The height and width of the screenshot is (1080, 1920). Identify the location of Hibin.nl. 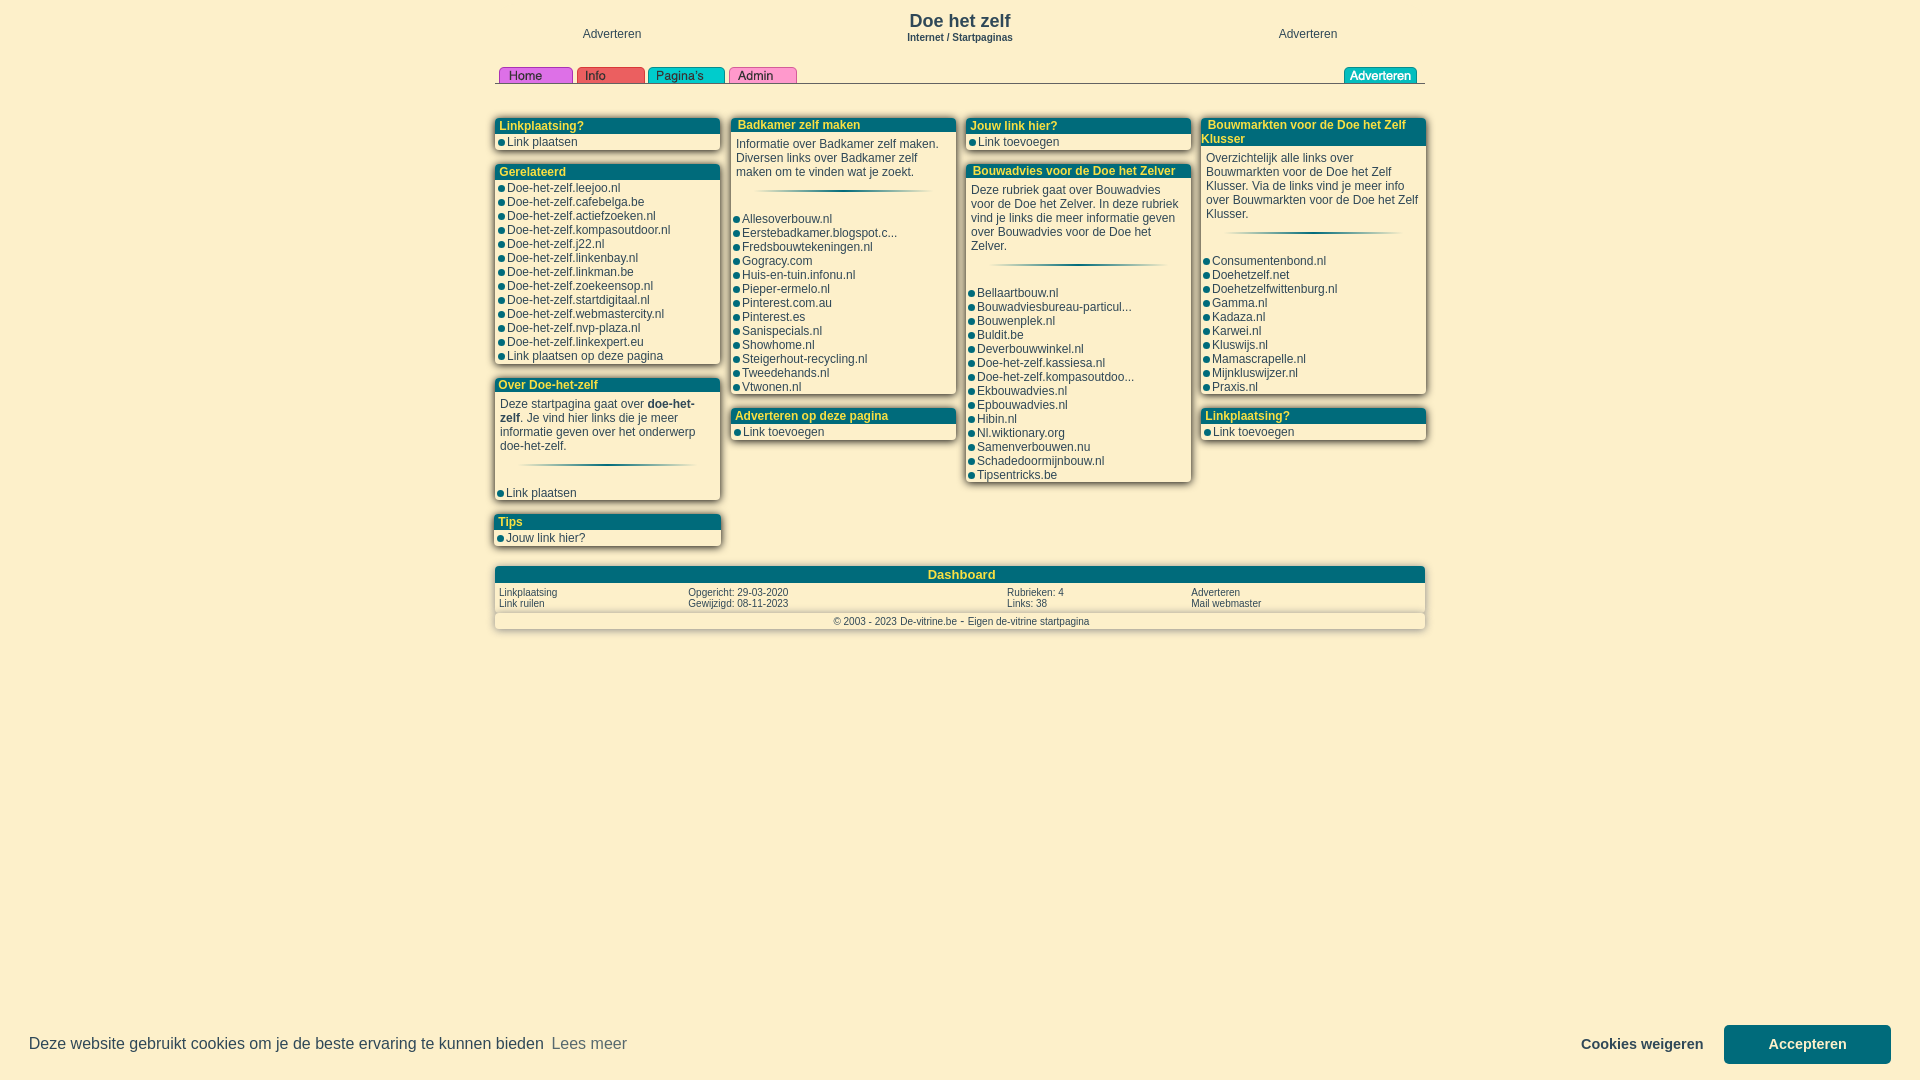
(997, 419).